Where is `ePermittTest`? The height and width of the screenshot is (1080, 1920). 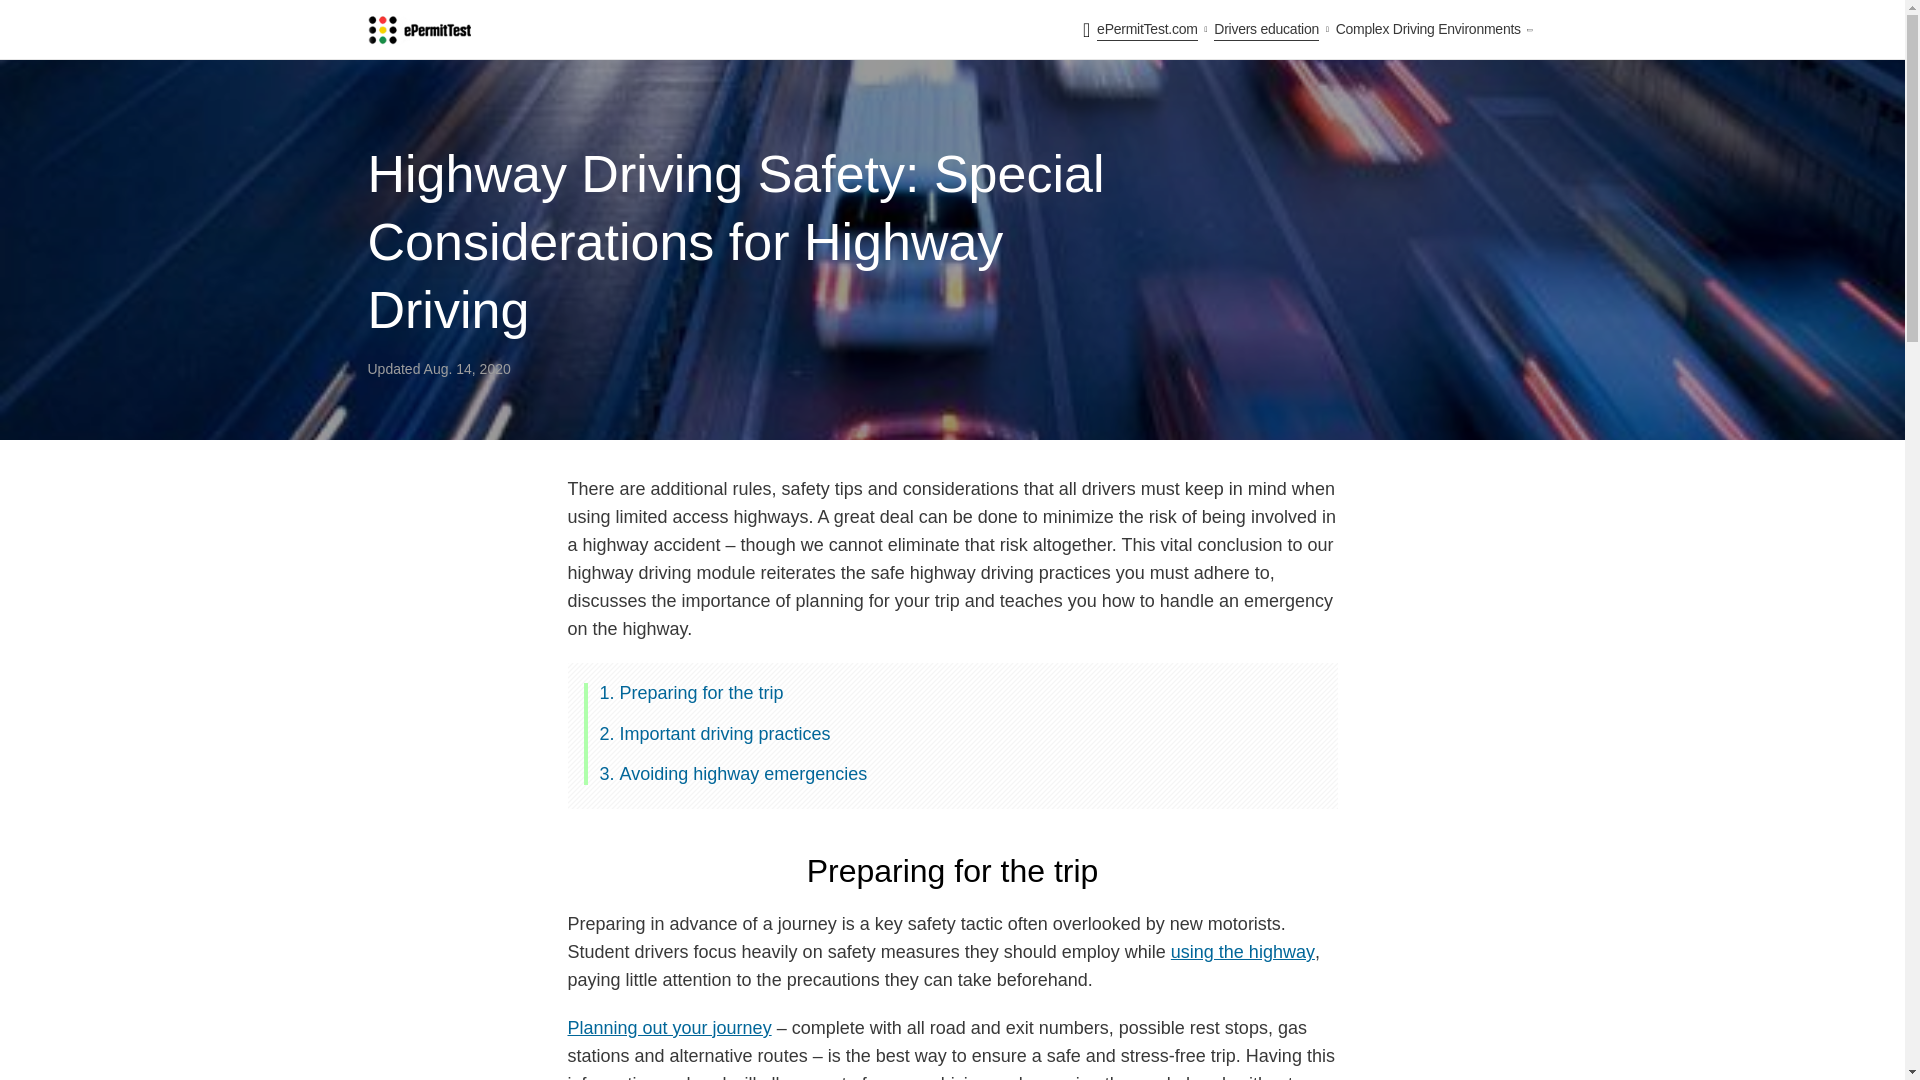
ePermittTest is located at coordinates (419, 30).